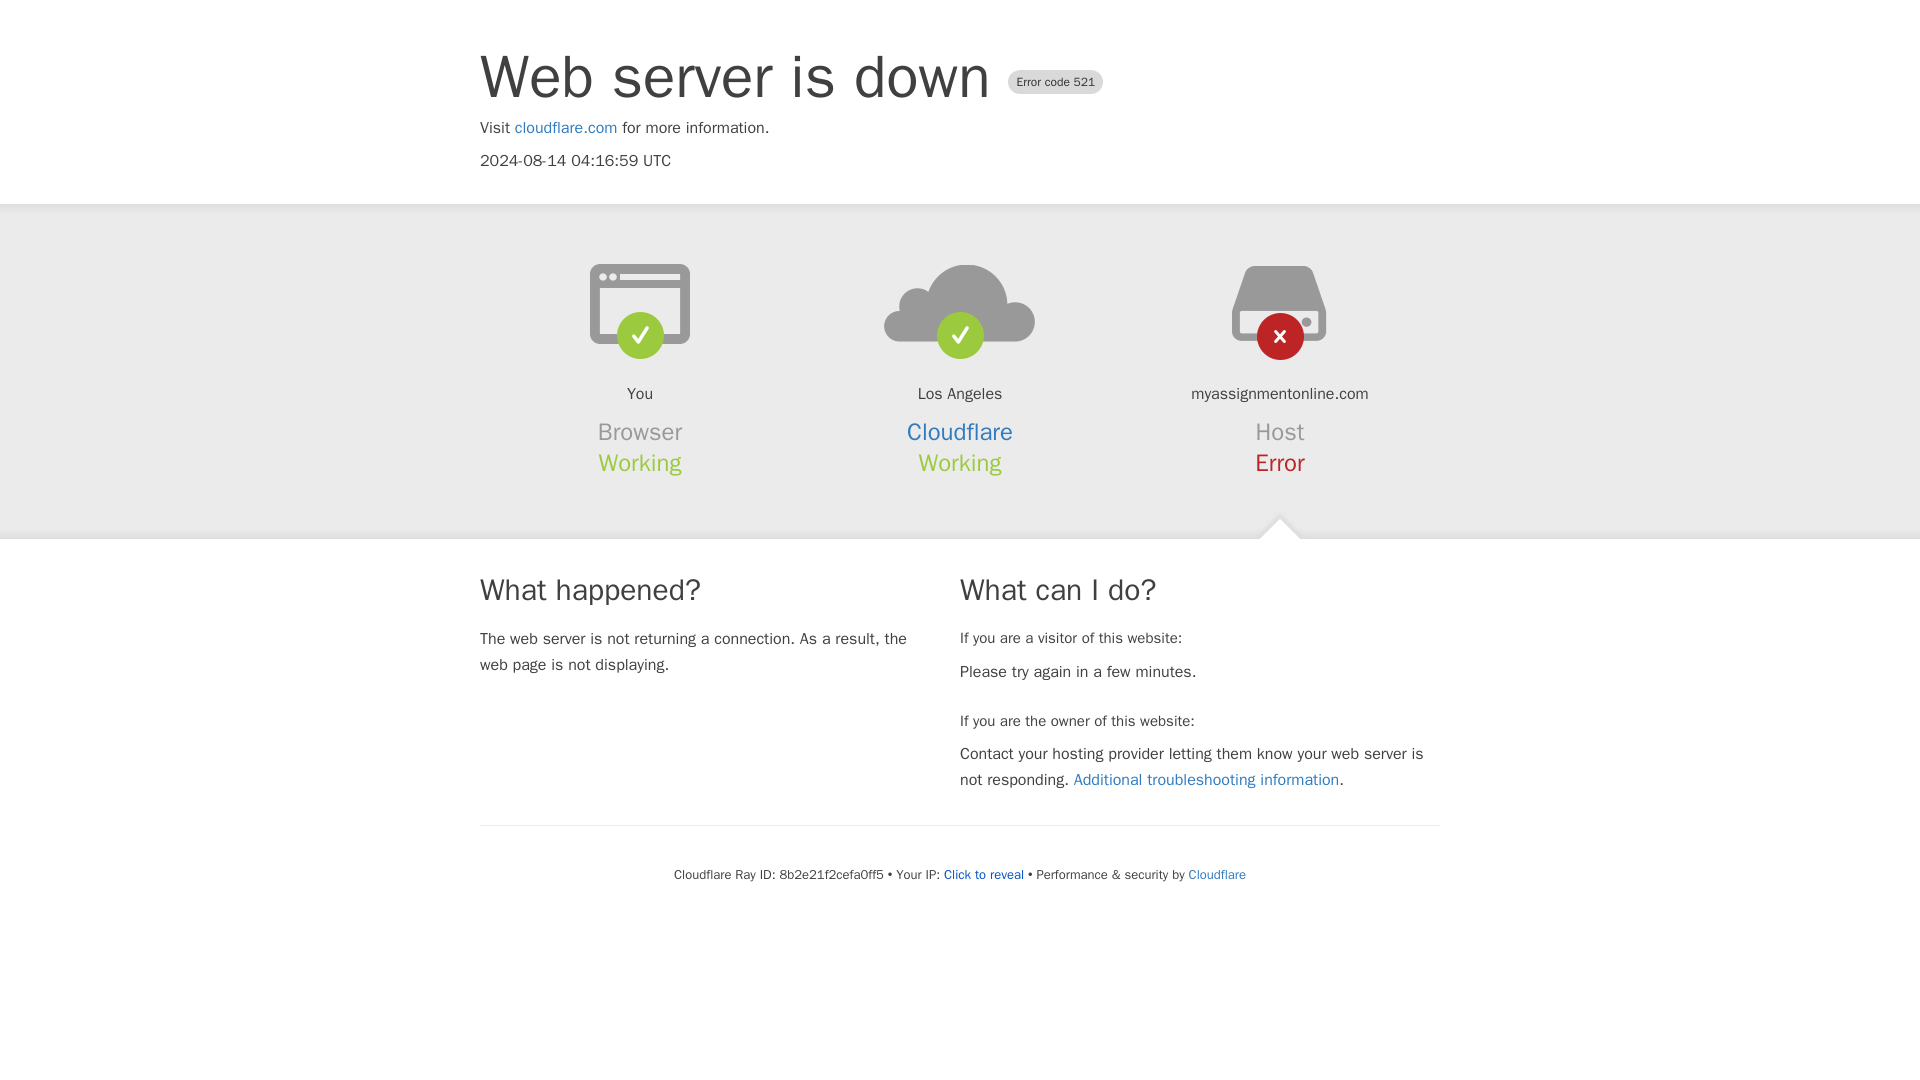 The width and height of the screenshot is (1920, 1080). I want to click on Cloudflare, so click(960, 432).